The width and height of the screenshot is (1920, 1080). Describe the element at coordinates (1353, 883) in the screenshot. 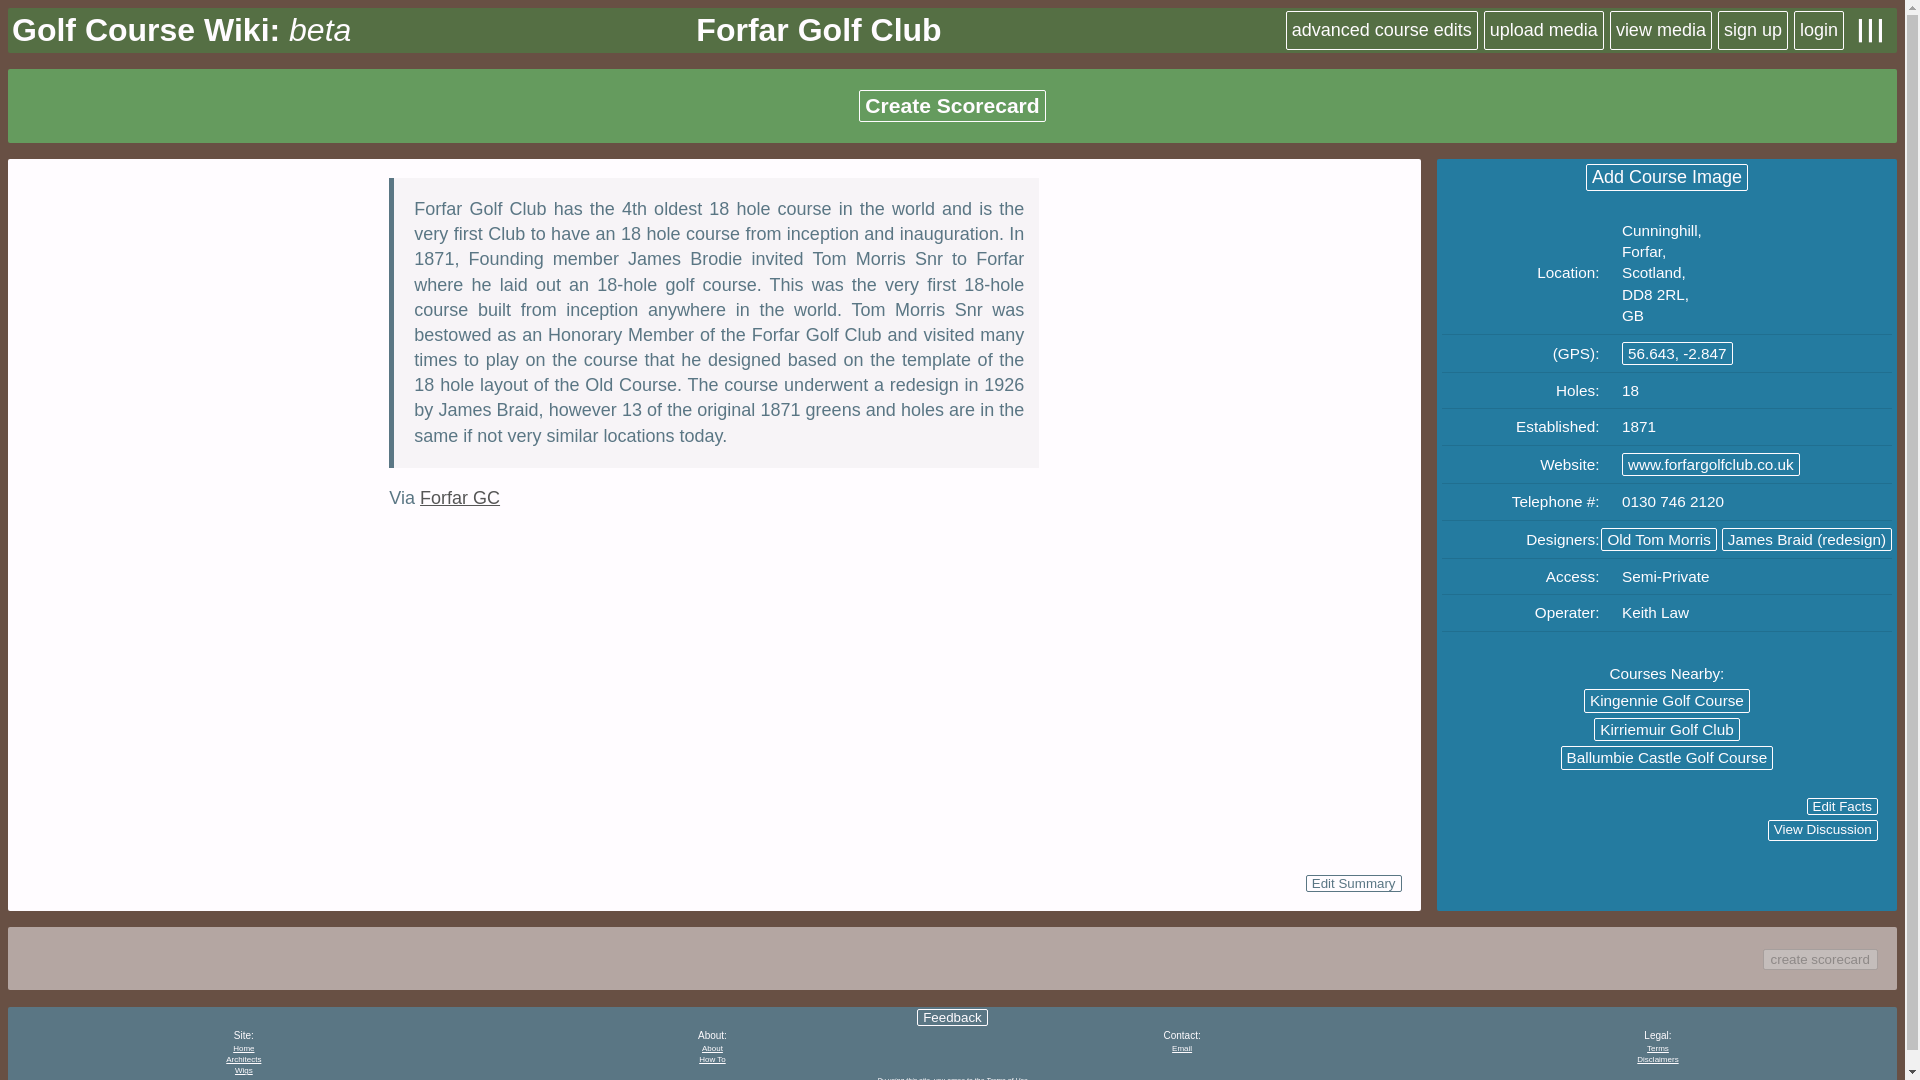

I see `Edit Summary` at that location.